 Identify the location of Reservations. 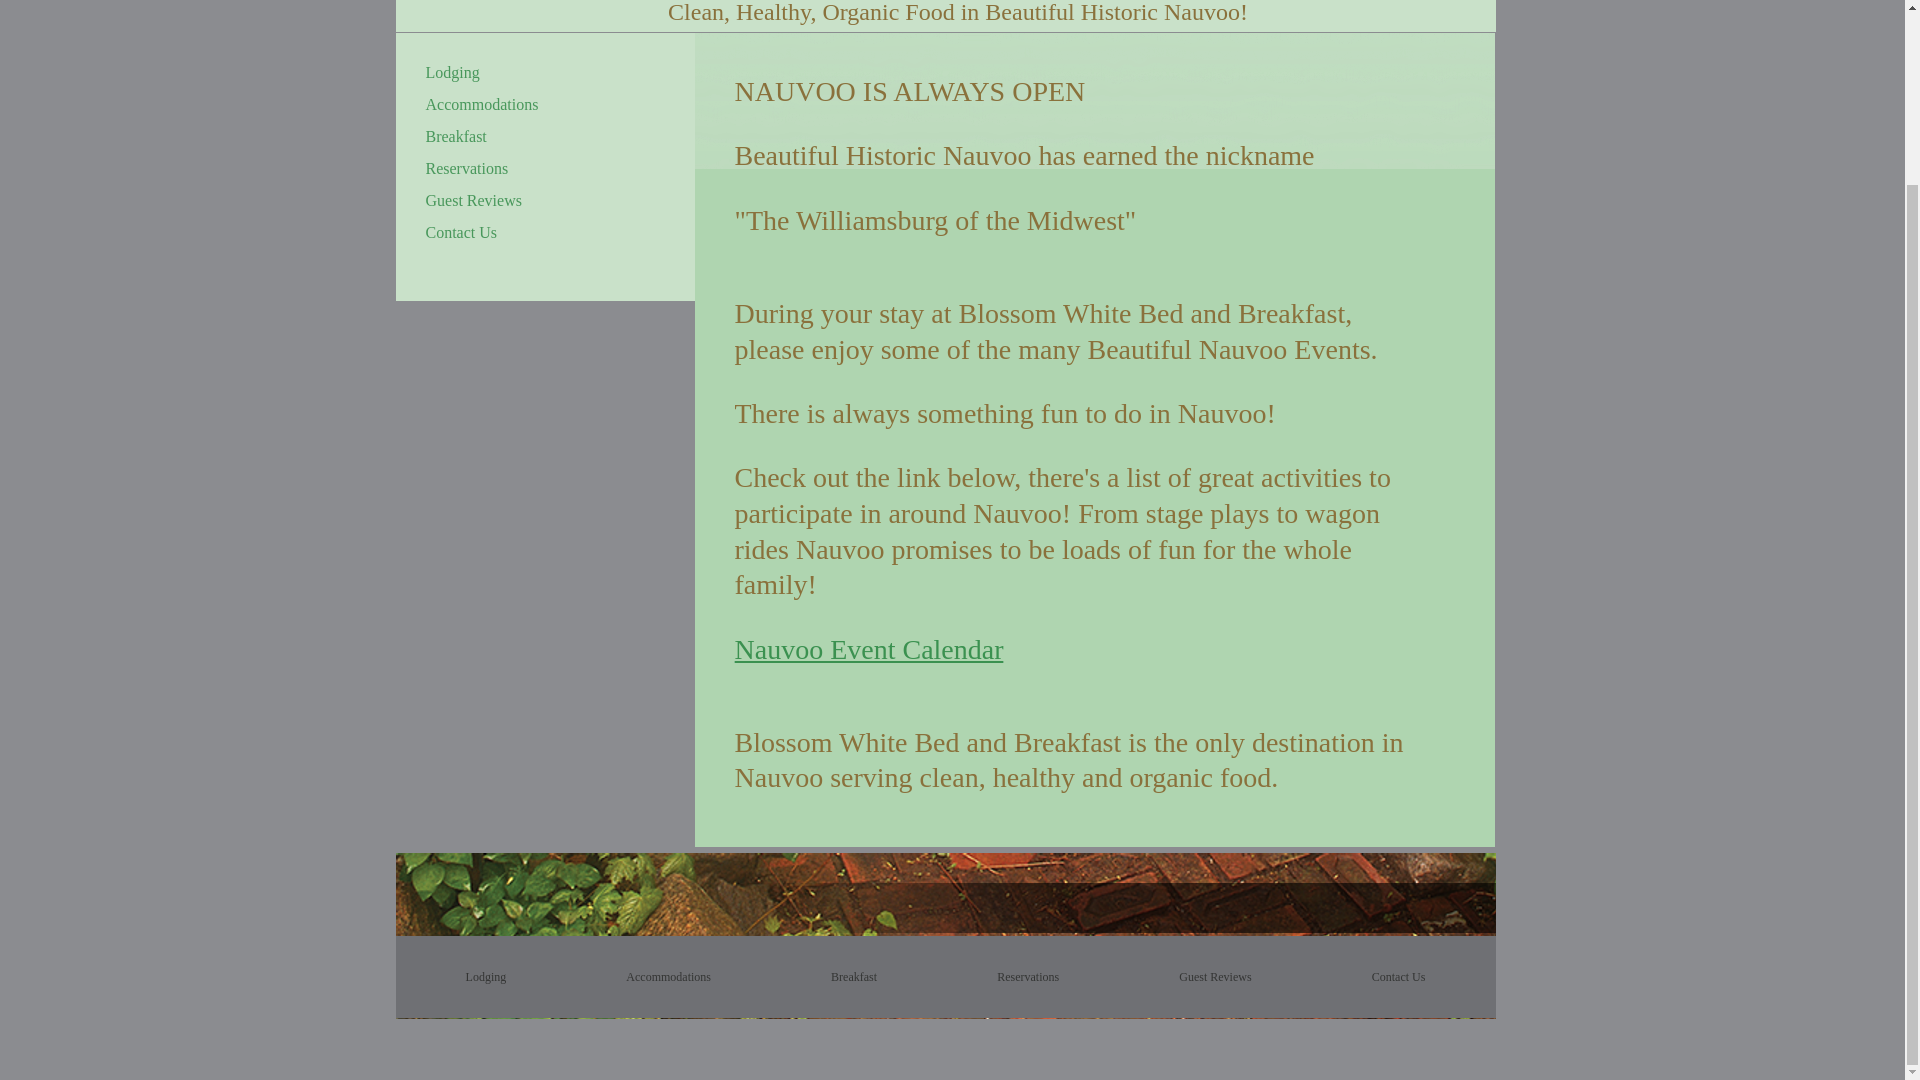
(467, 168).